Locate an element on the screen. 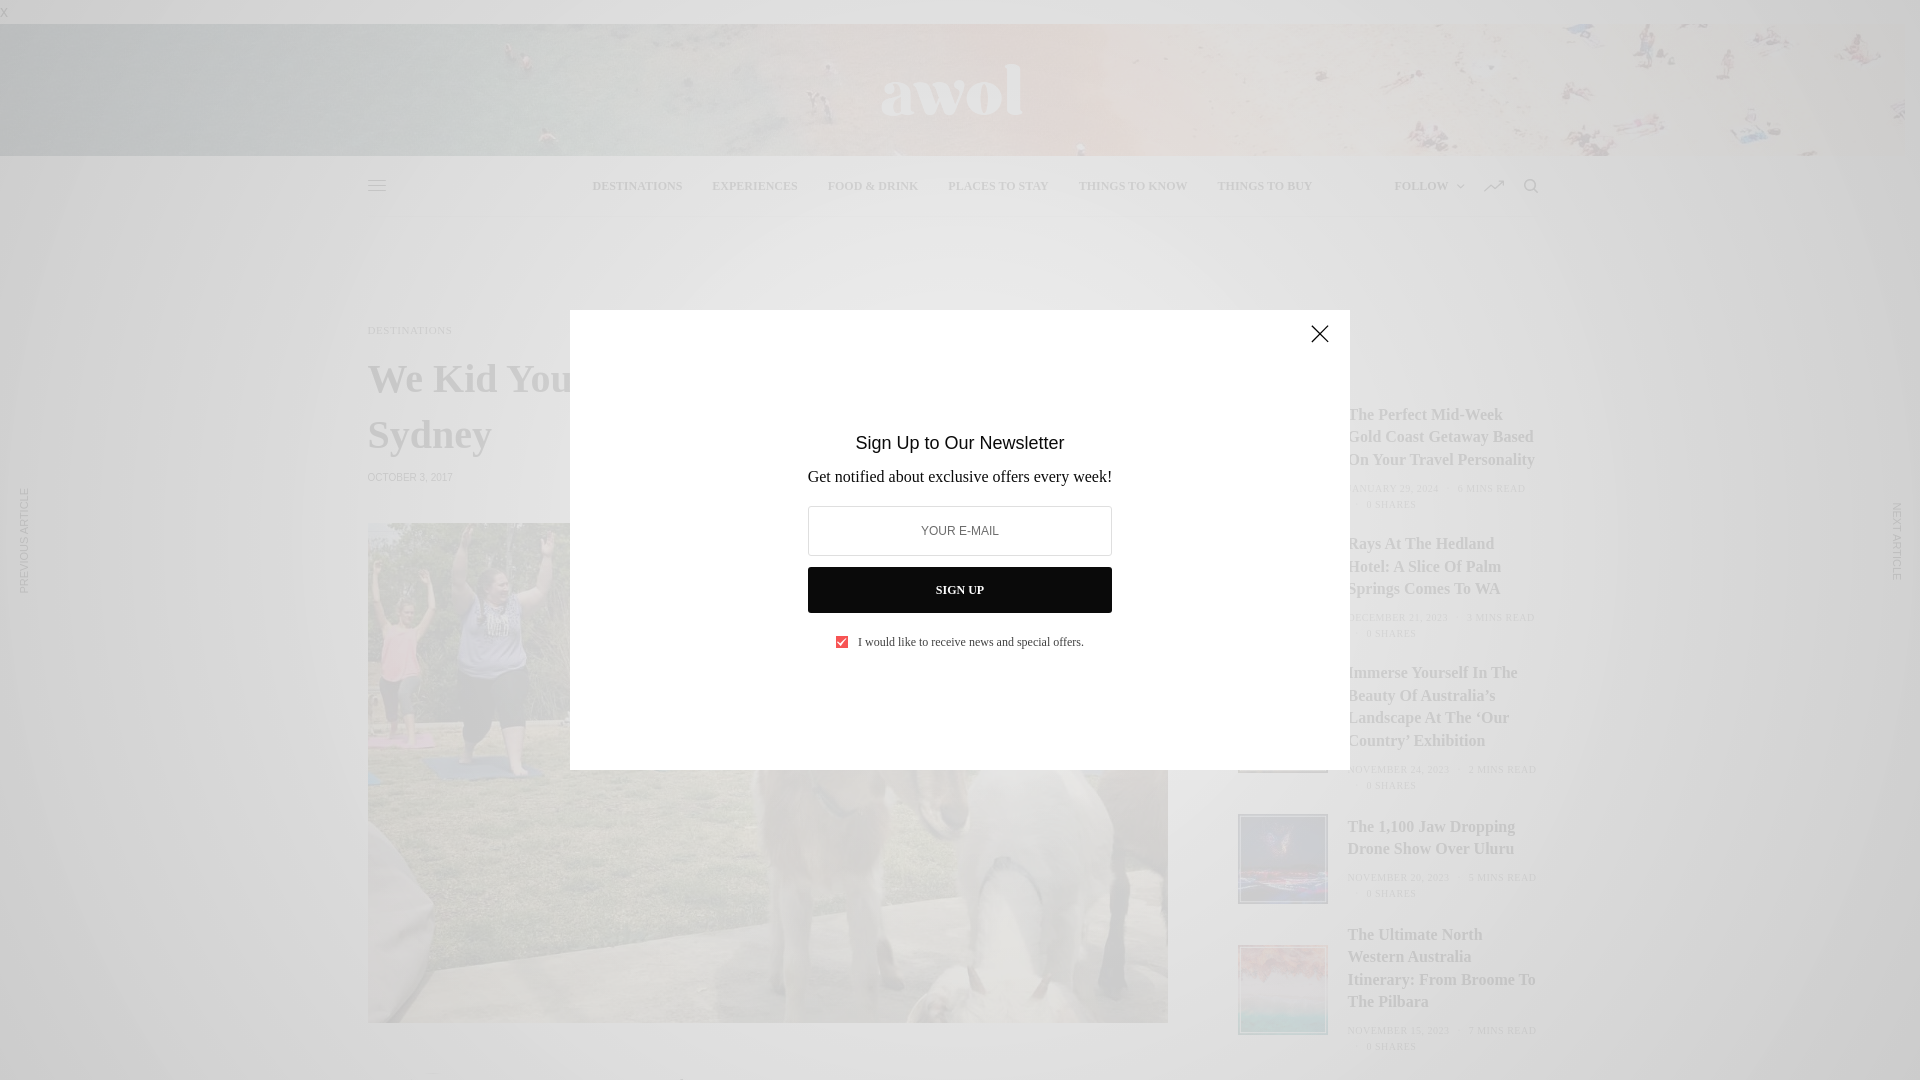 This screenshot has height=1080, width=1920. FOLLOW is located at coordinates (1428, 186).